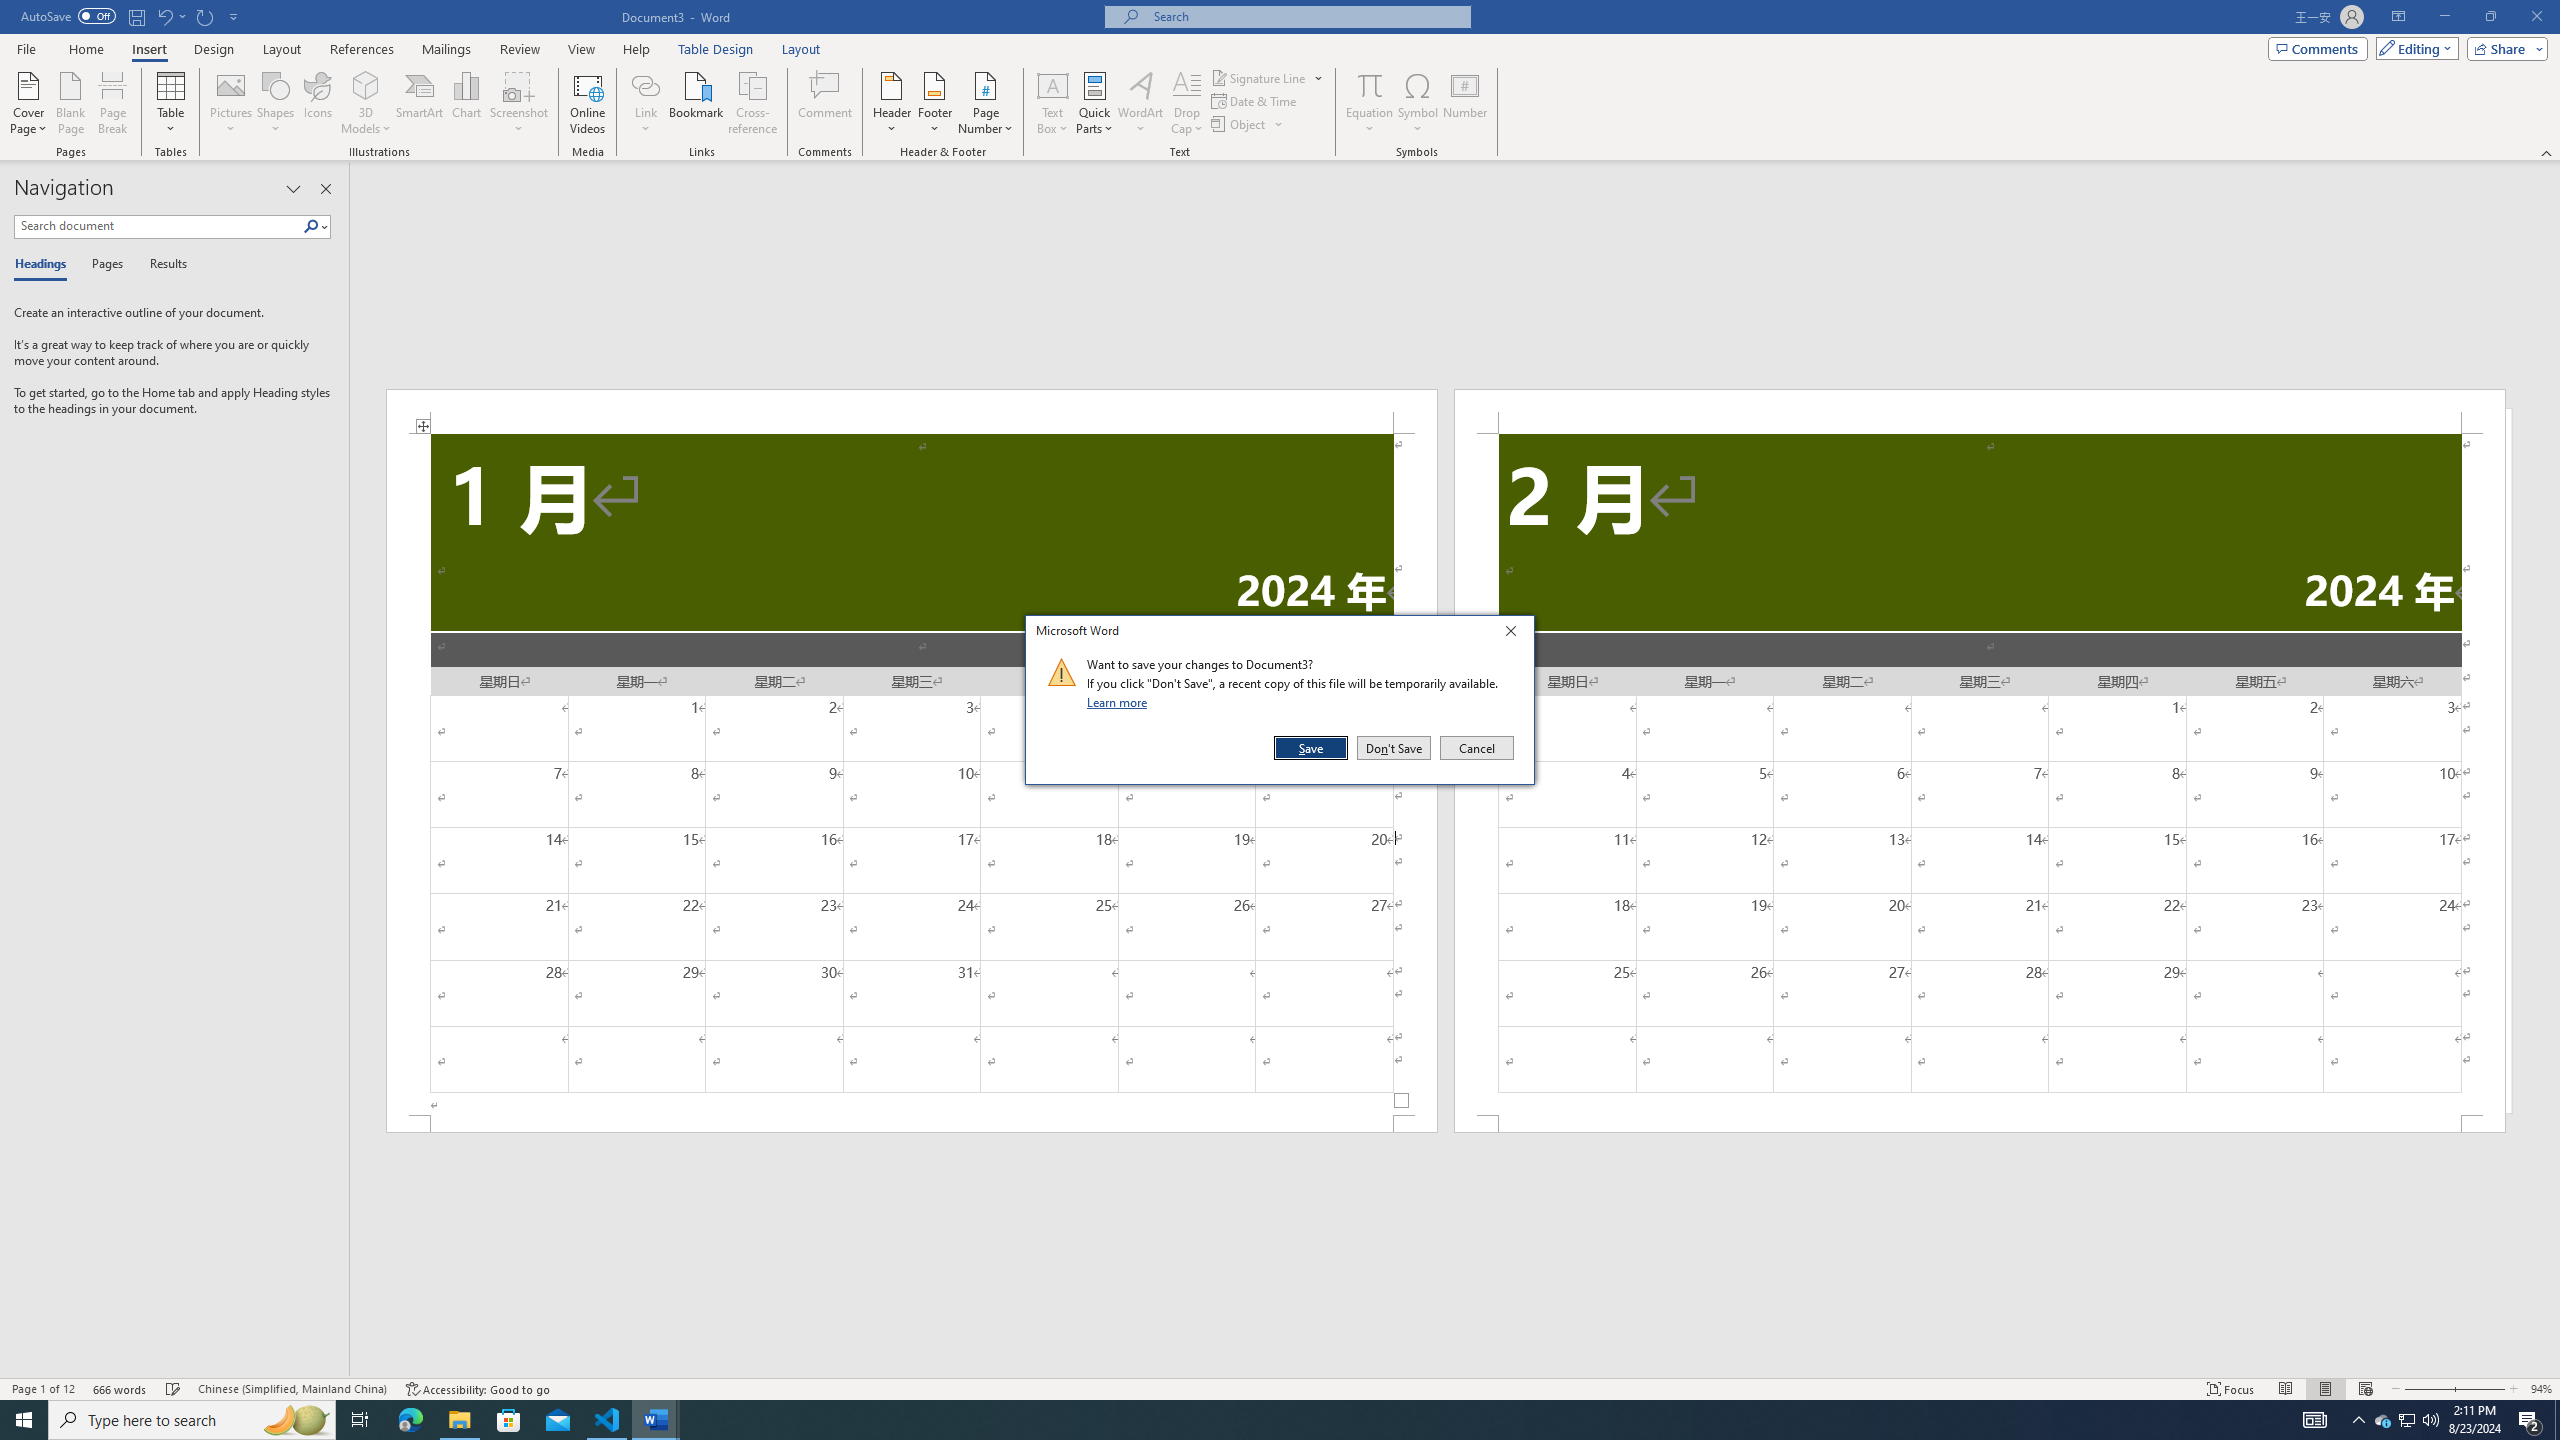  Describe the element at coordinates (1062, 672) in the screenshot. I see `Class: NetUIImage` at that location.